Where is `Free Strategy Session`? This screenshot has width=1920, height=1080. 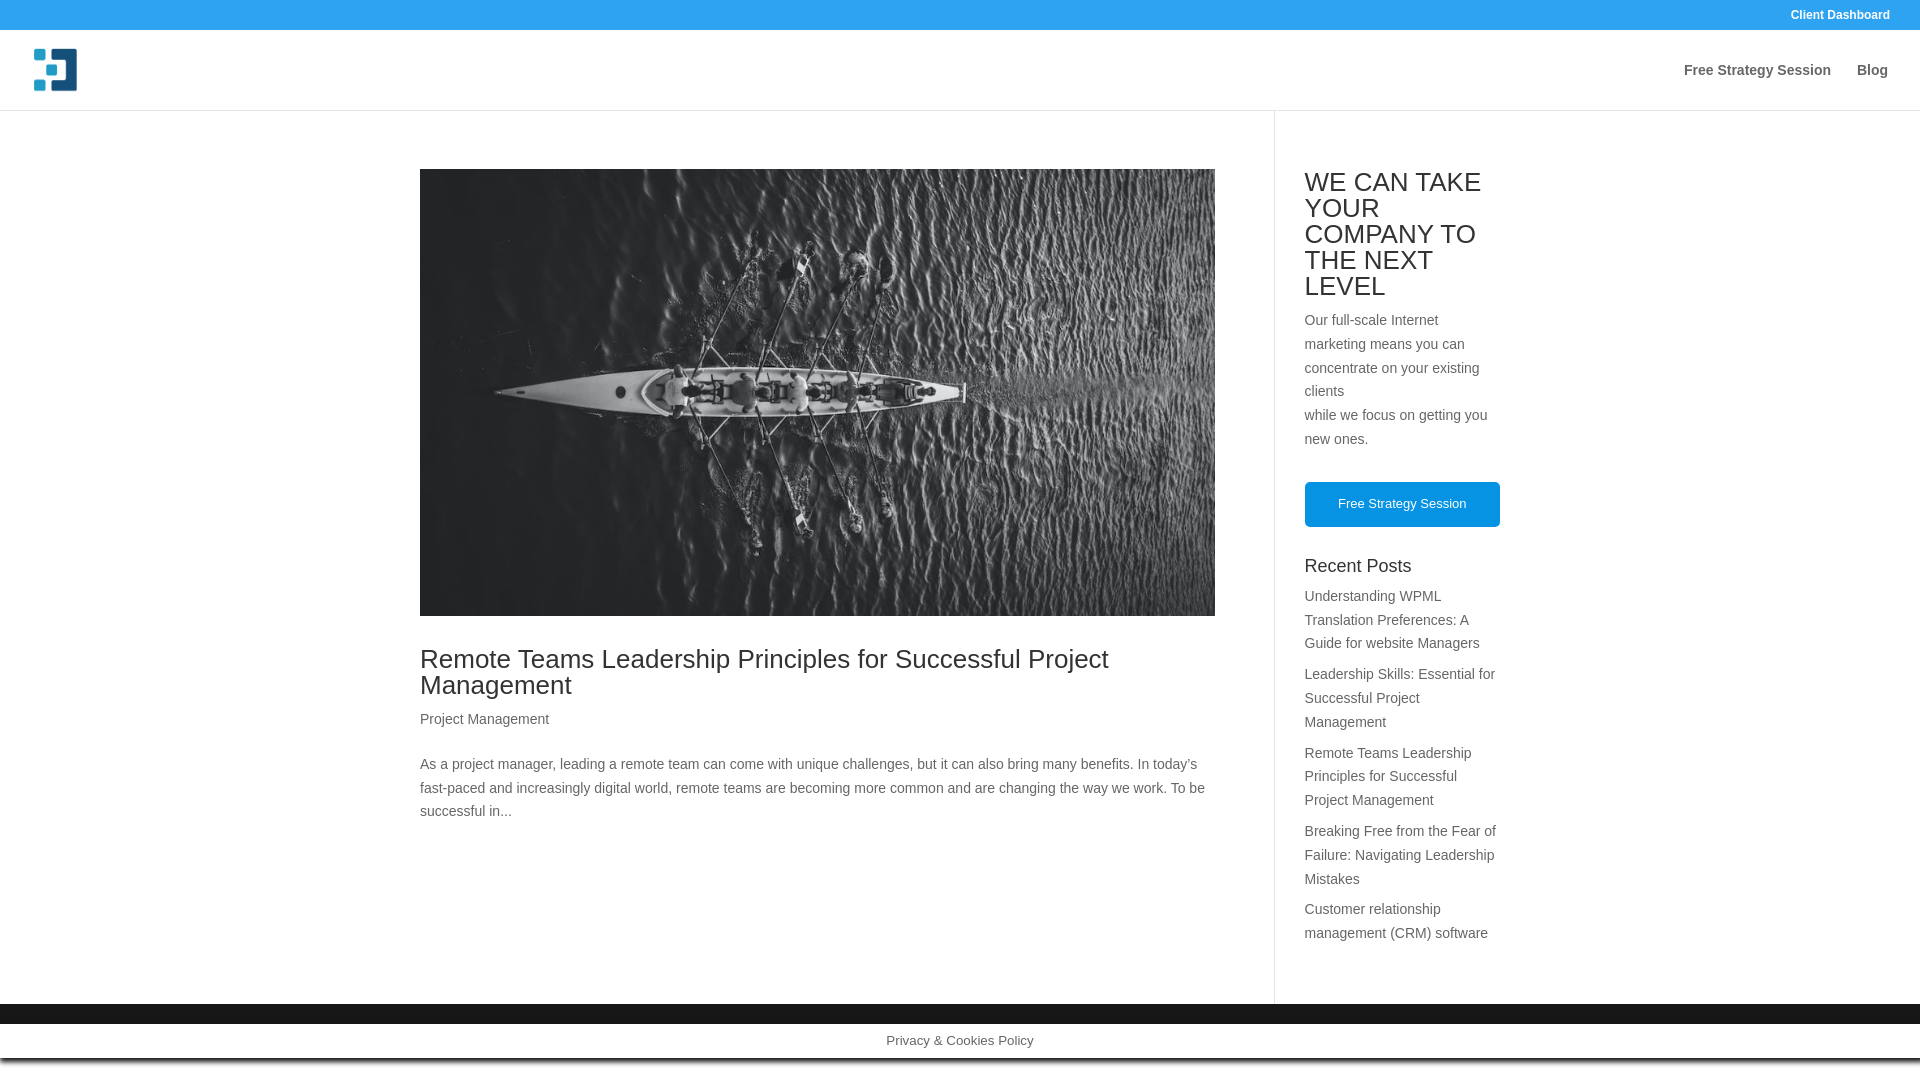 Free Strategy Session is located at coordinates (1757, 86).